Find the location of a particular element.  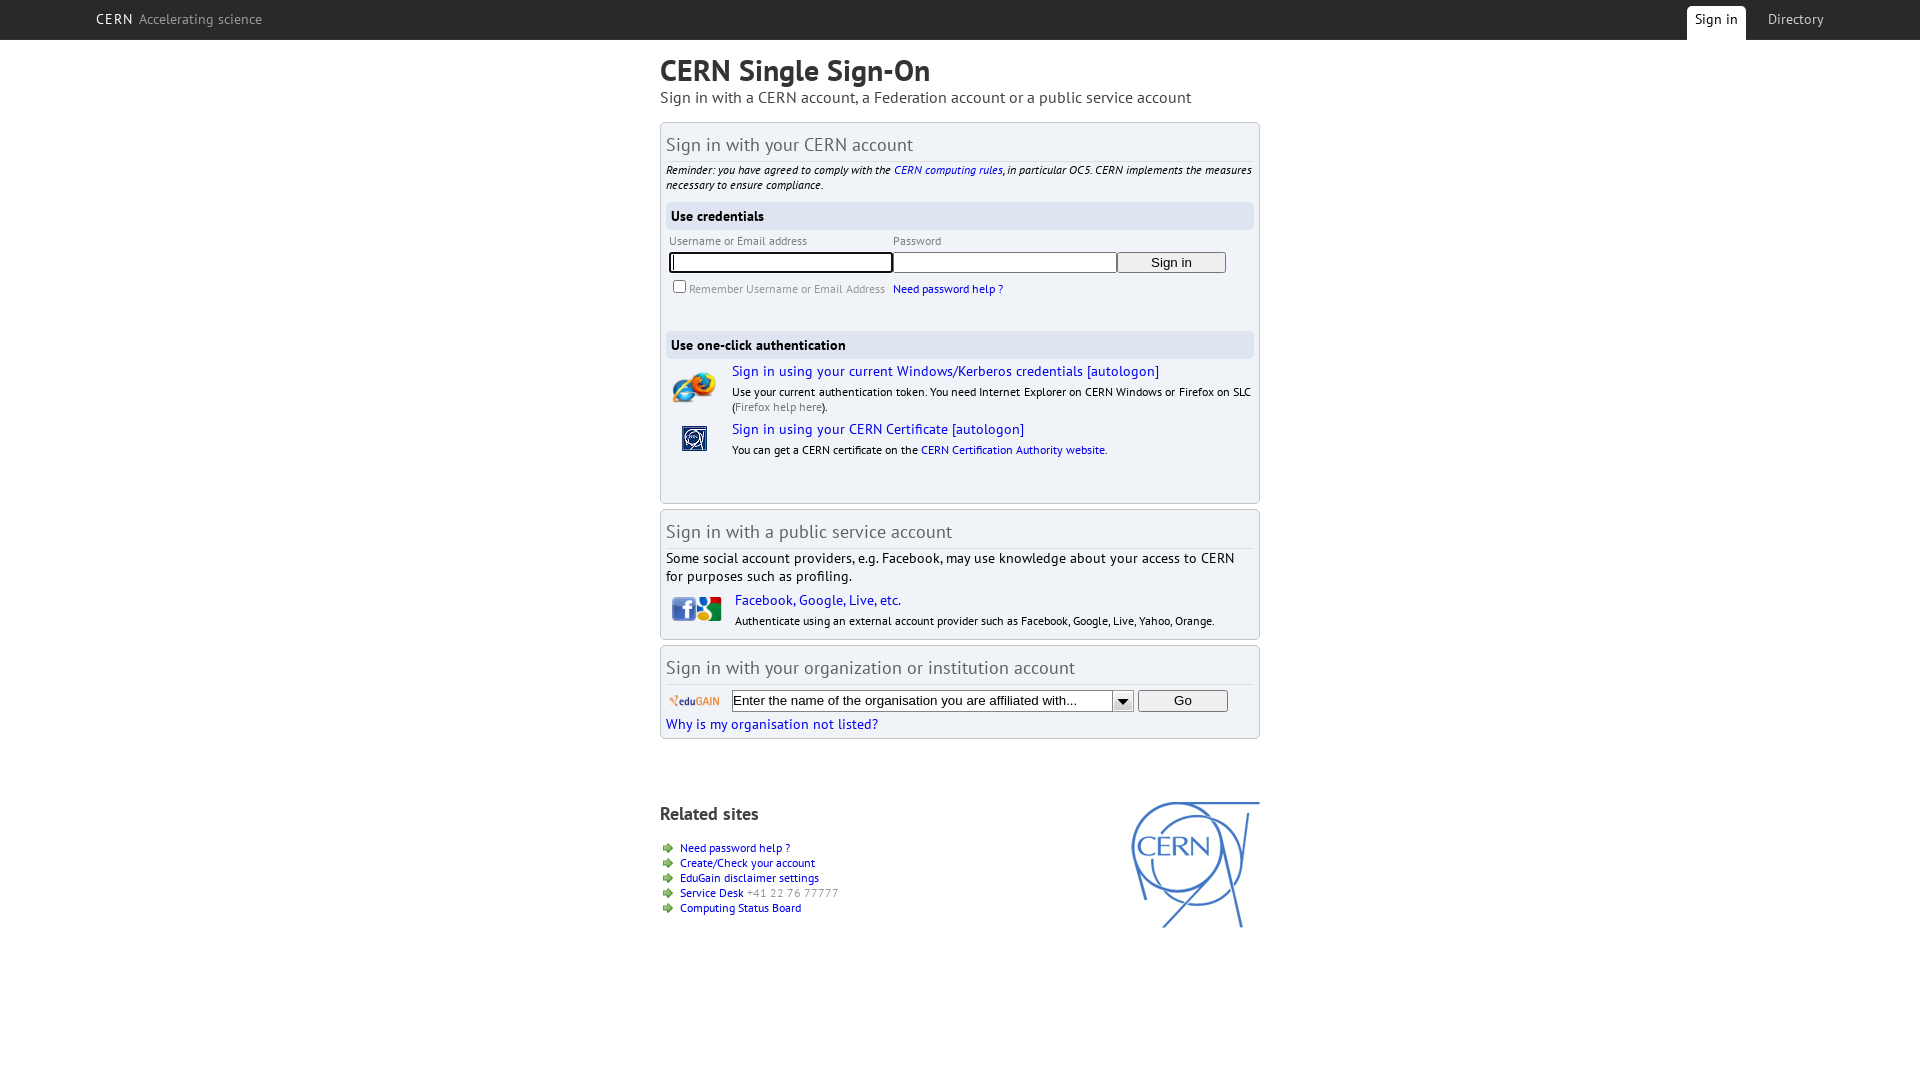

CERN Certification Authority website is located at coordinates (1013, 450).